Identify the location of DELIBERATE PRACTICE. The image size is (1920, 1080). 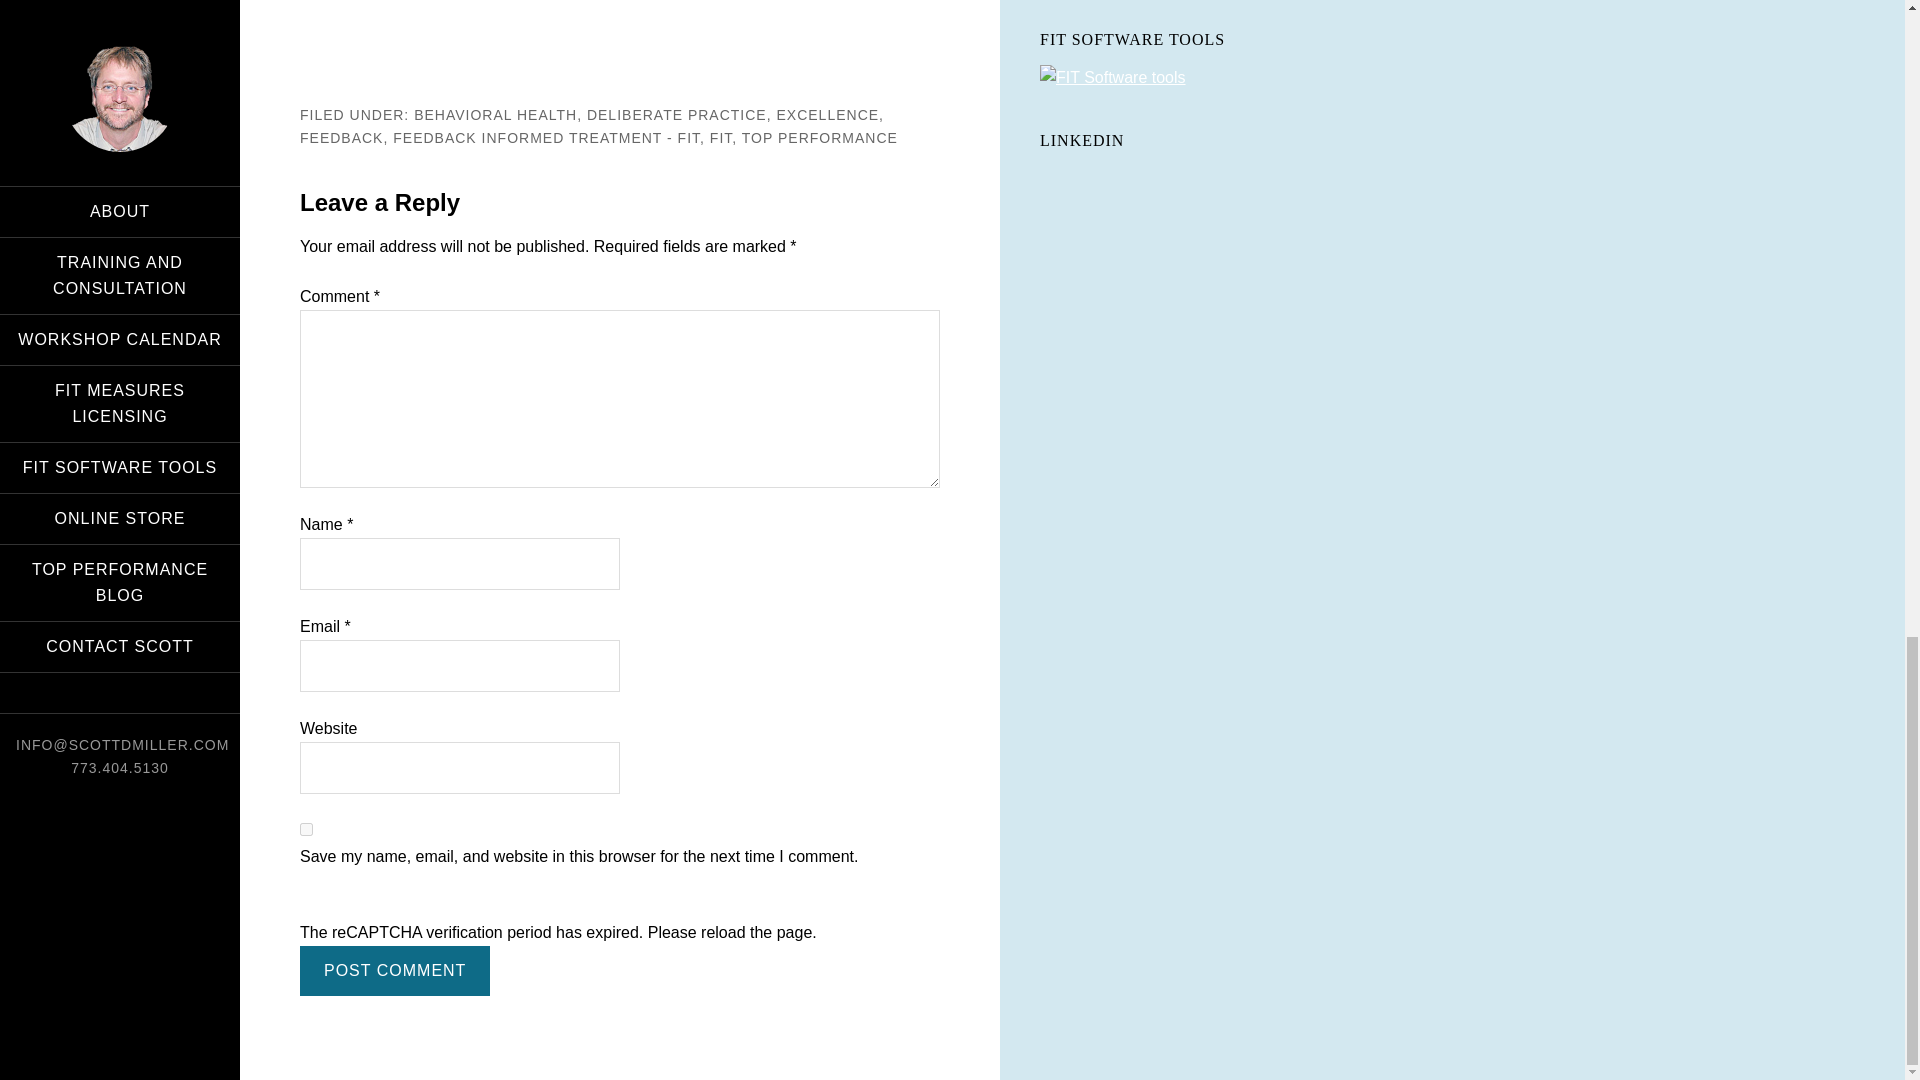
(676, 114).